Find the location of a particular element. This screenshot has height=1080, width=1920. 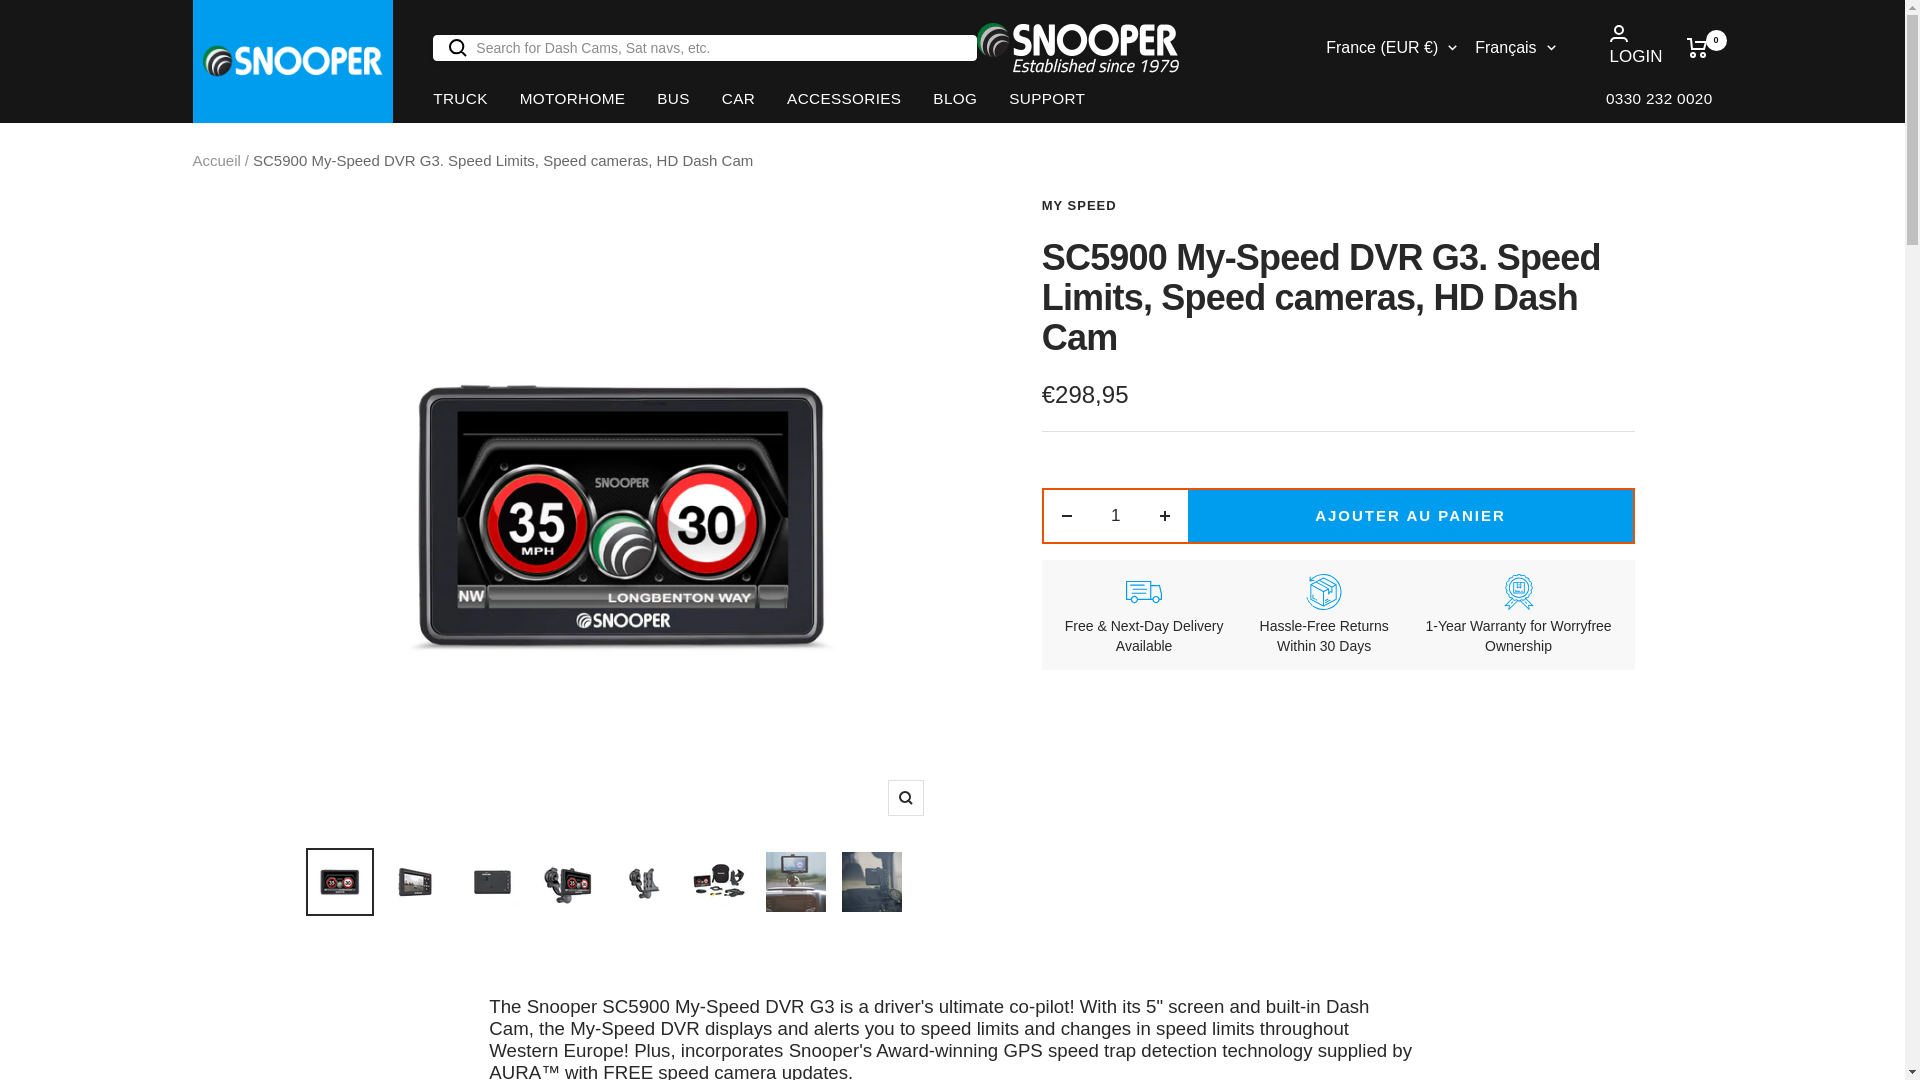

IT is located at coordinates (1340, 594).